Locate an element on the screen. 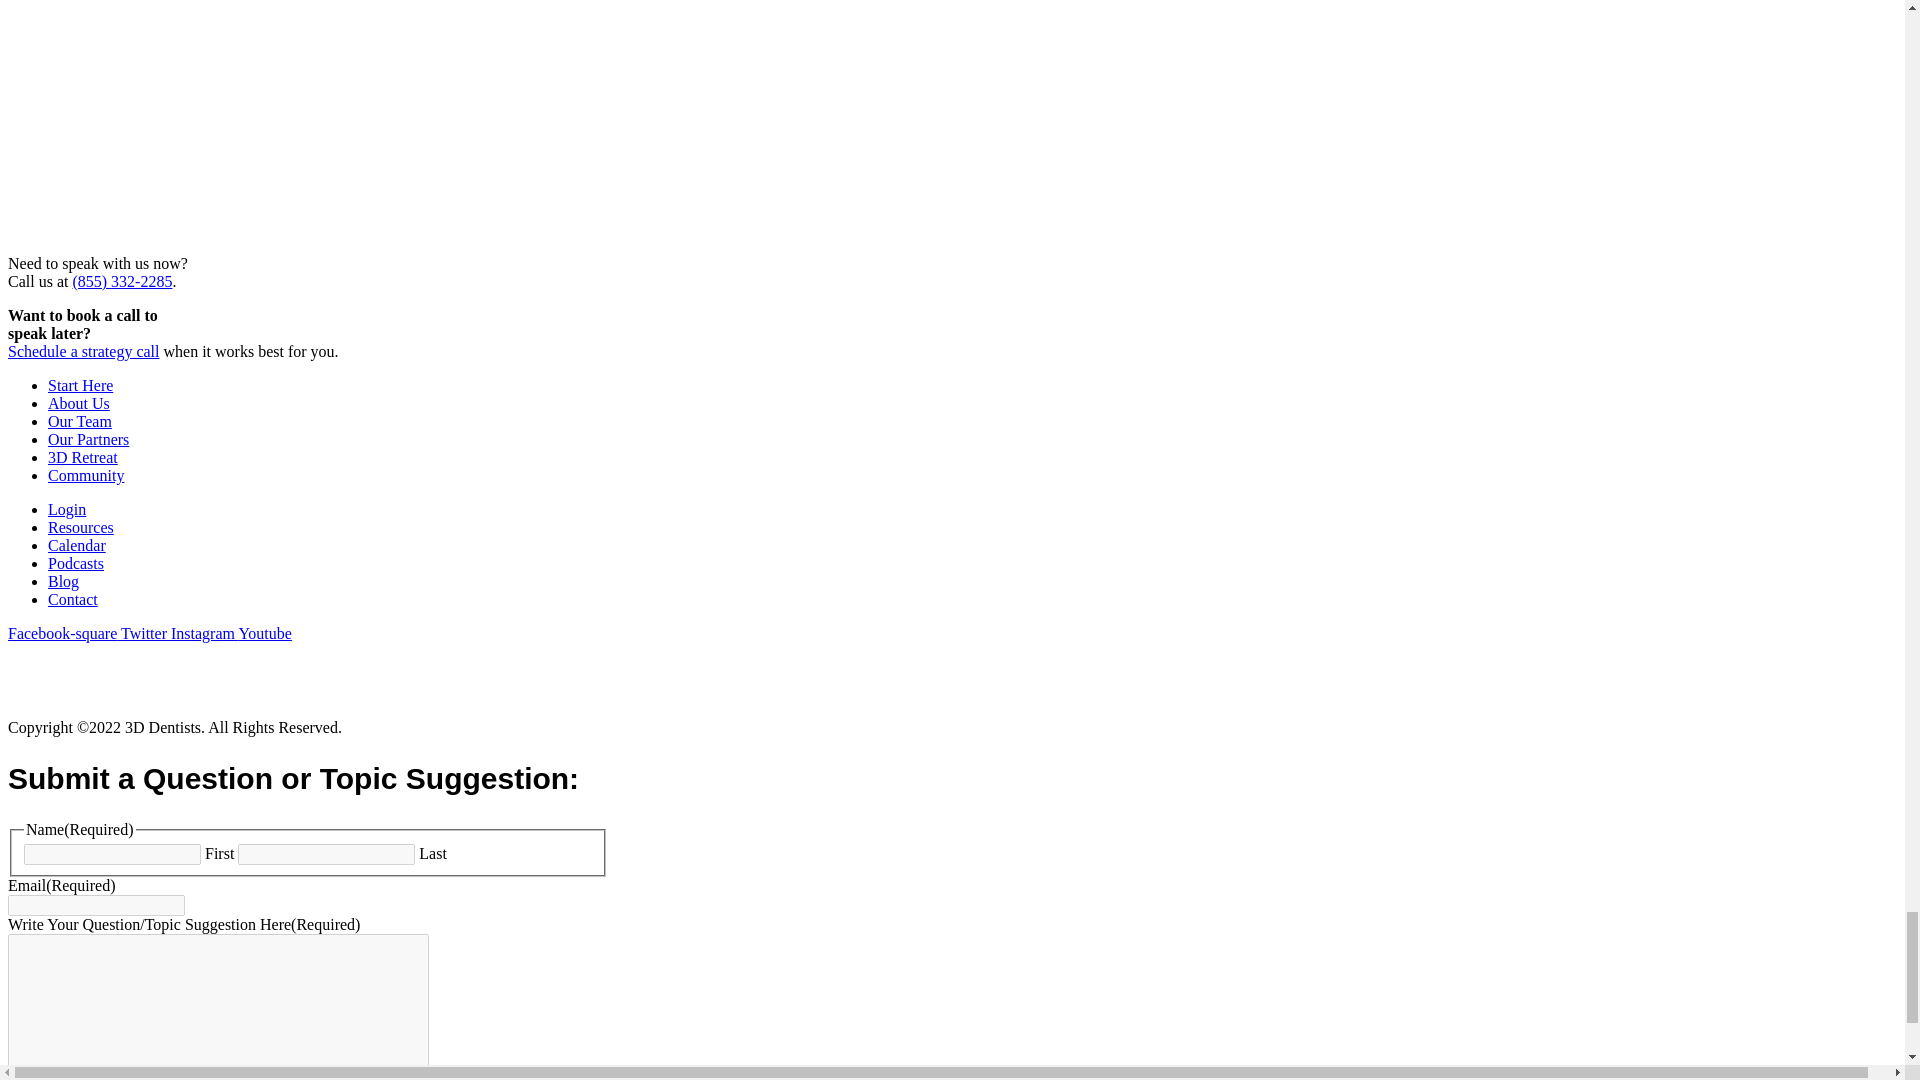  Our Team is located at coordinates (80, 420).